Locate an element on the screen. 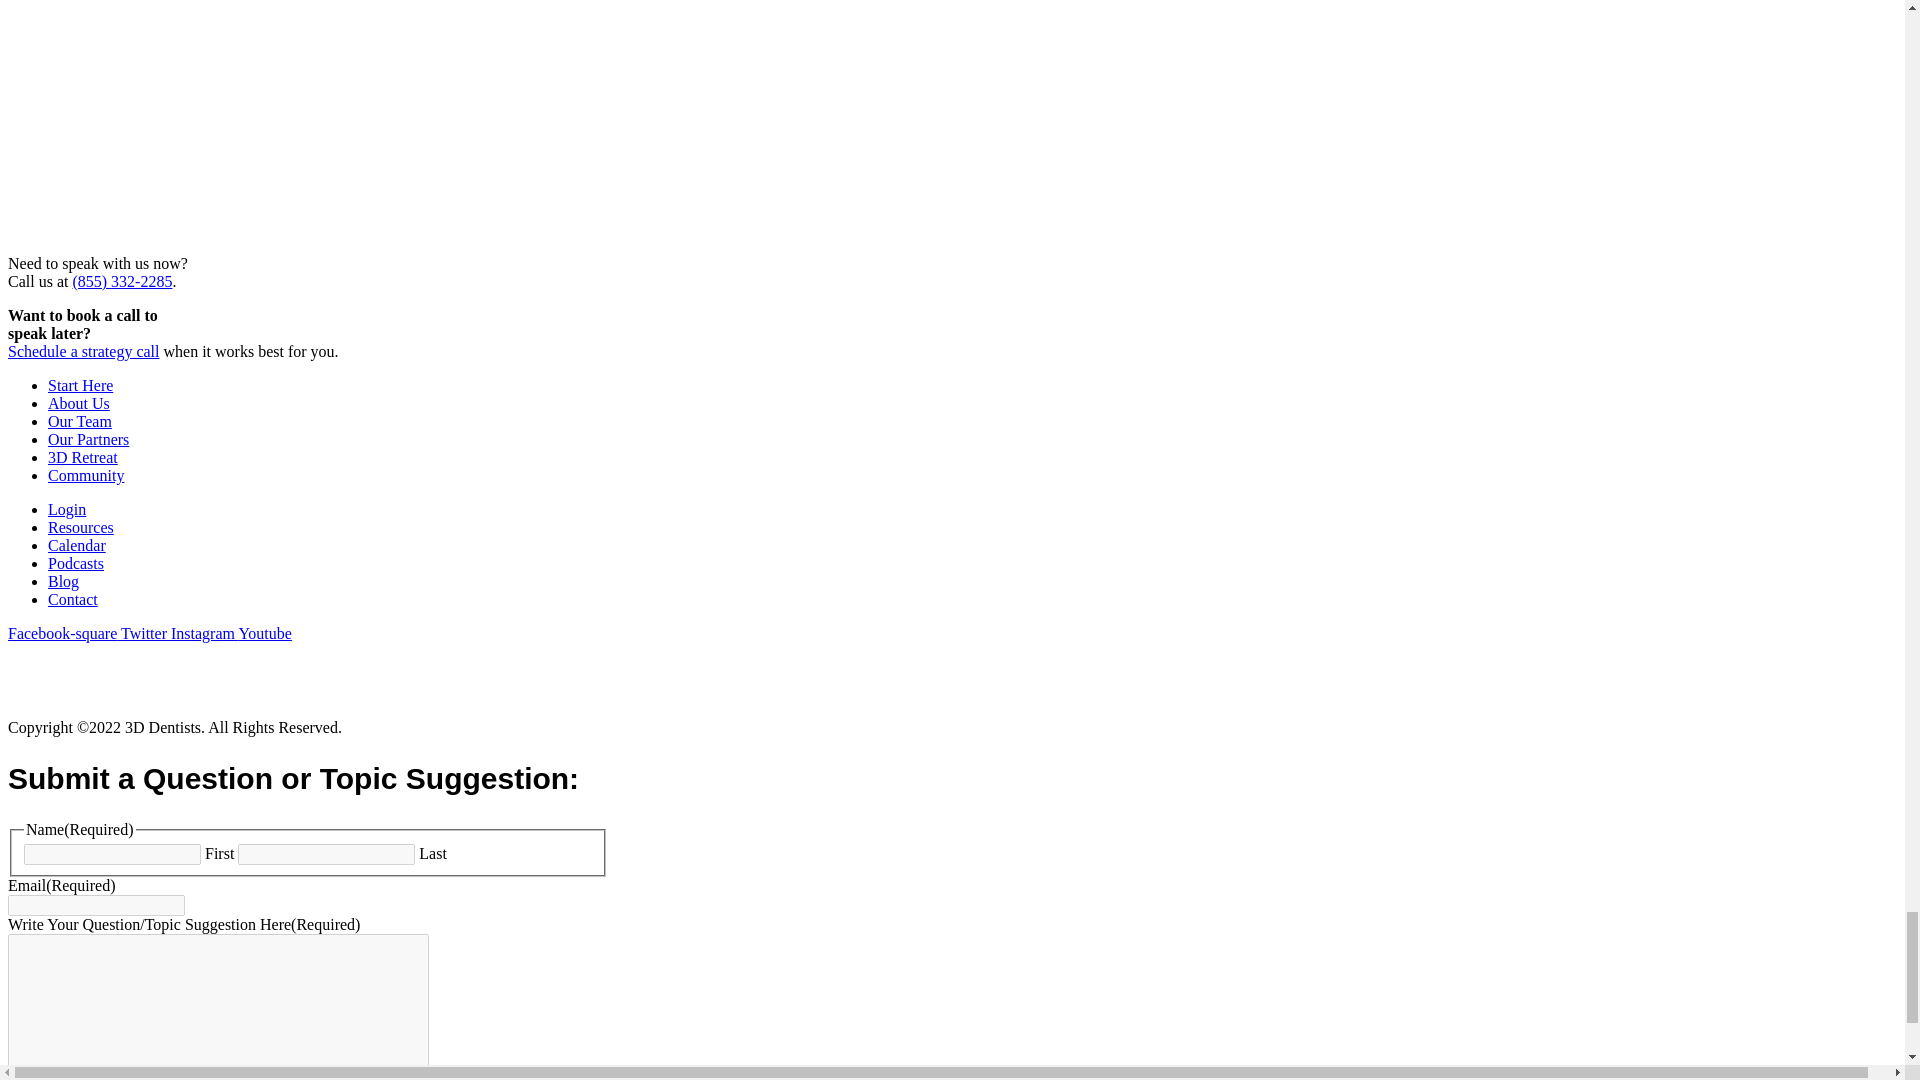  Our Team is located at coordinates (80, 420).